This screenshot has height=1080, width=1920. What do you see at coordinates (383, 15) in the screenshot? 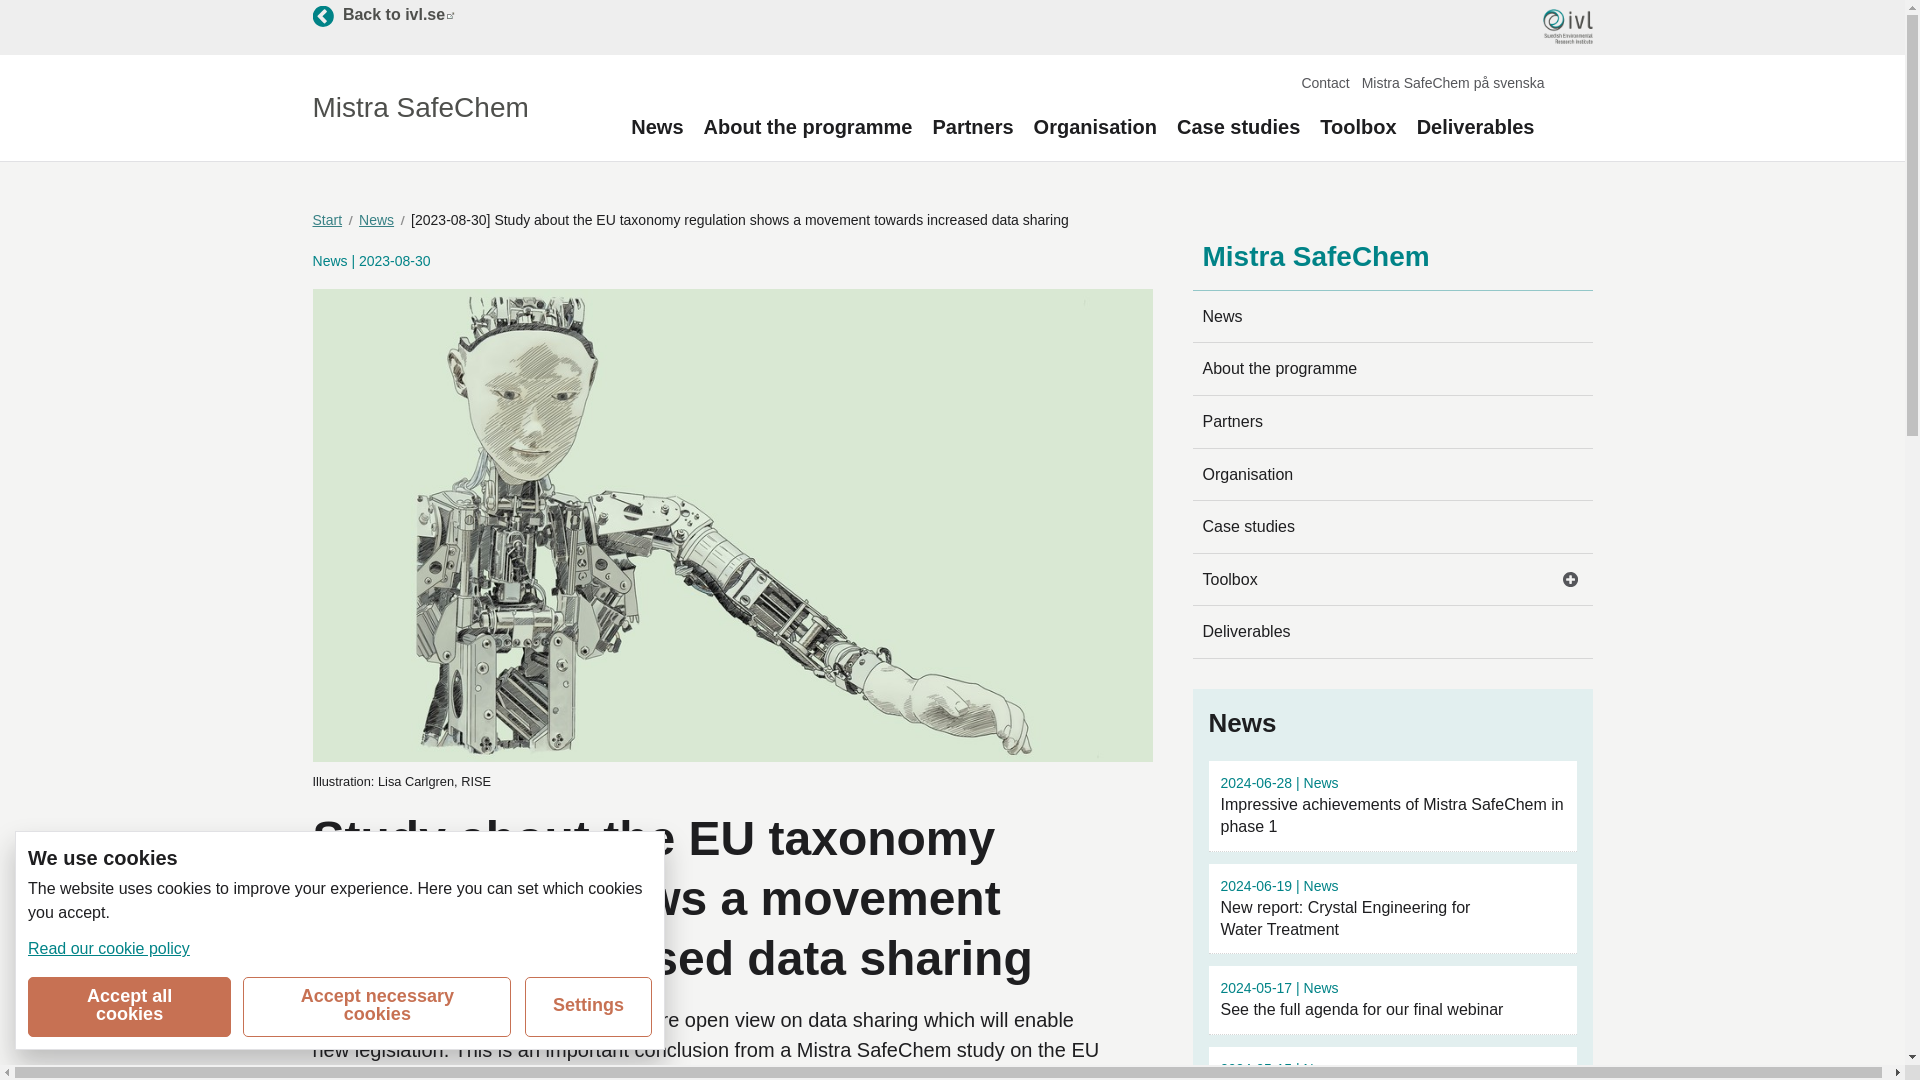
I see `Read our cookie policy` at bounding box center [383, 15].